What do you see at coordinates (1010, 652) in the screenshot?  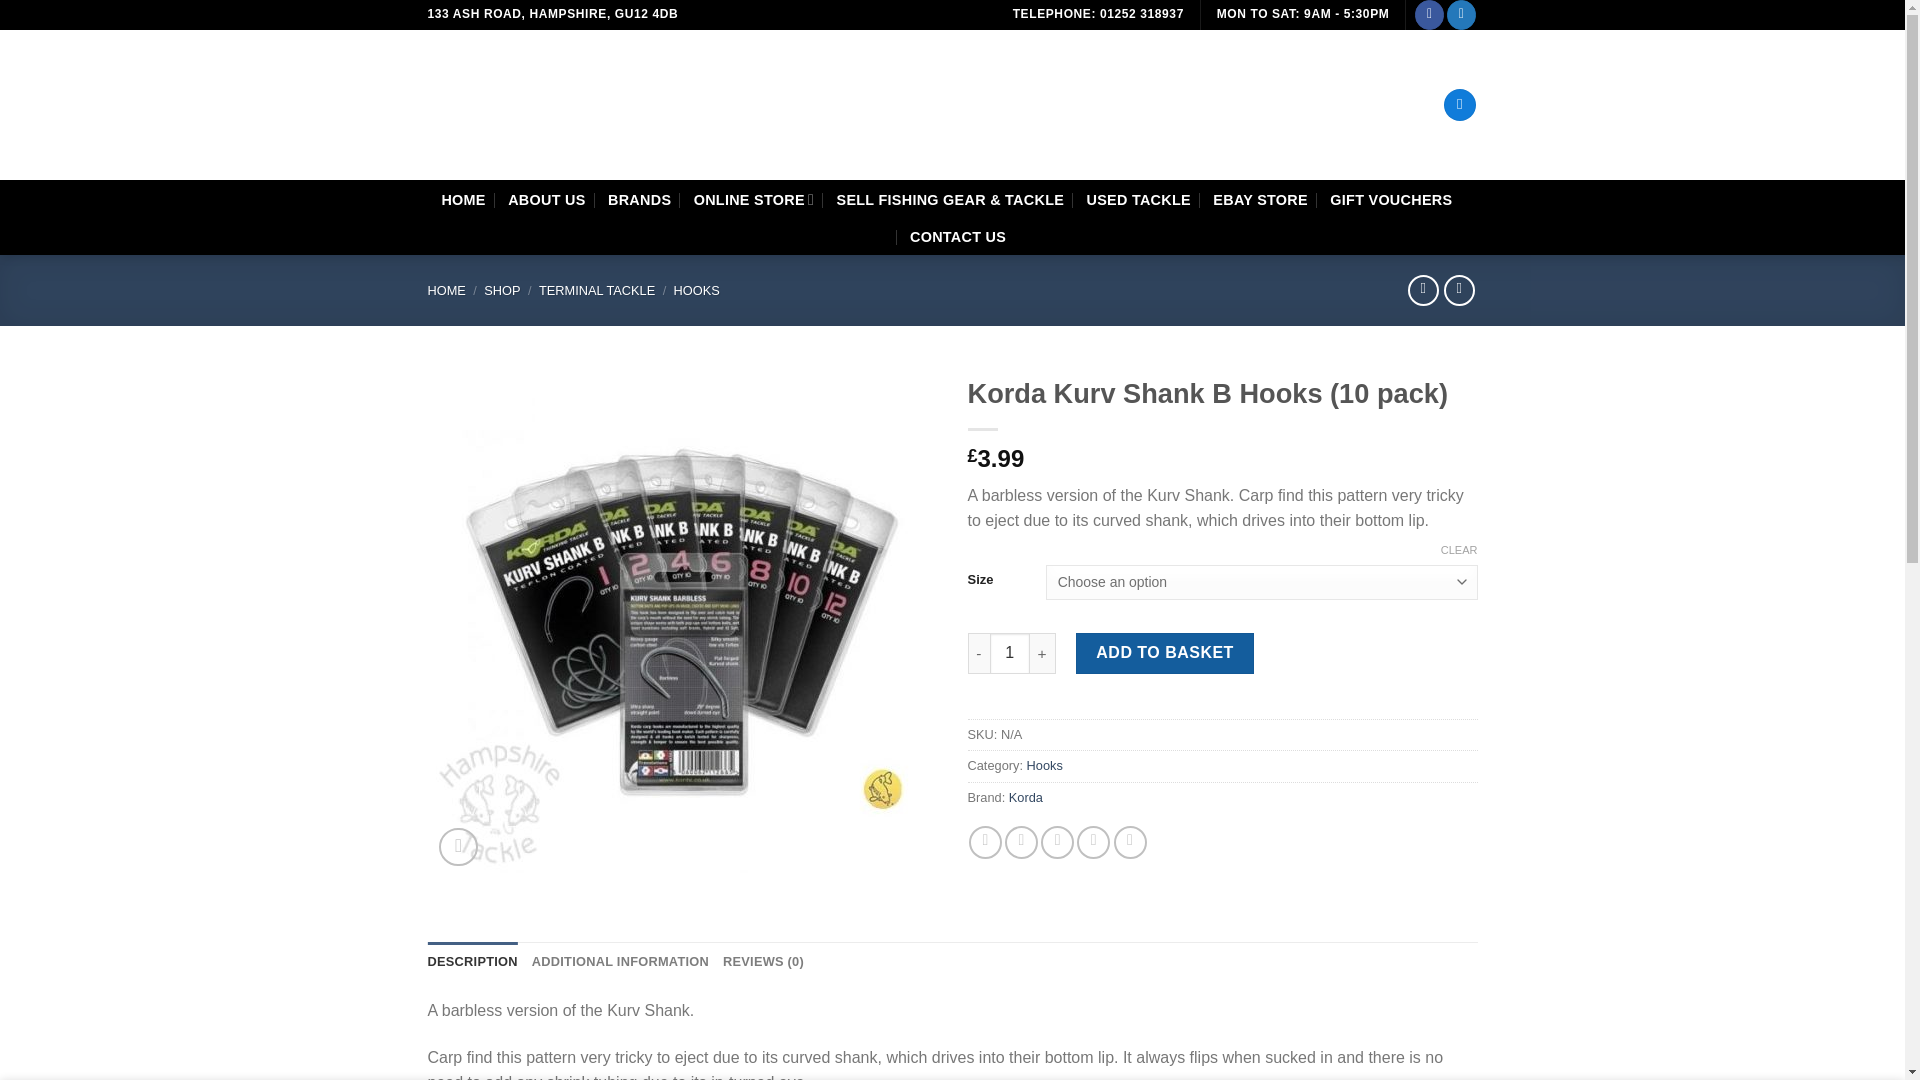 I see `1` at bounding box center [1010, 652].